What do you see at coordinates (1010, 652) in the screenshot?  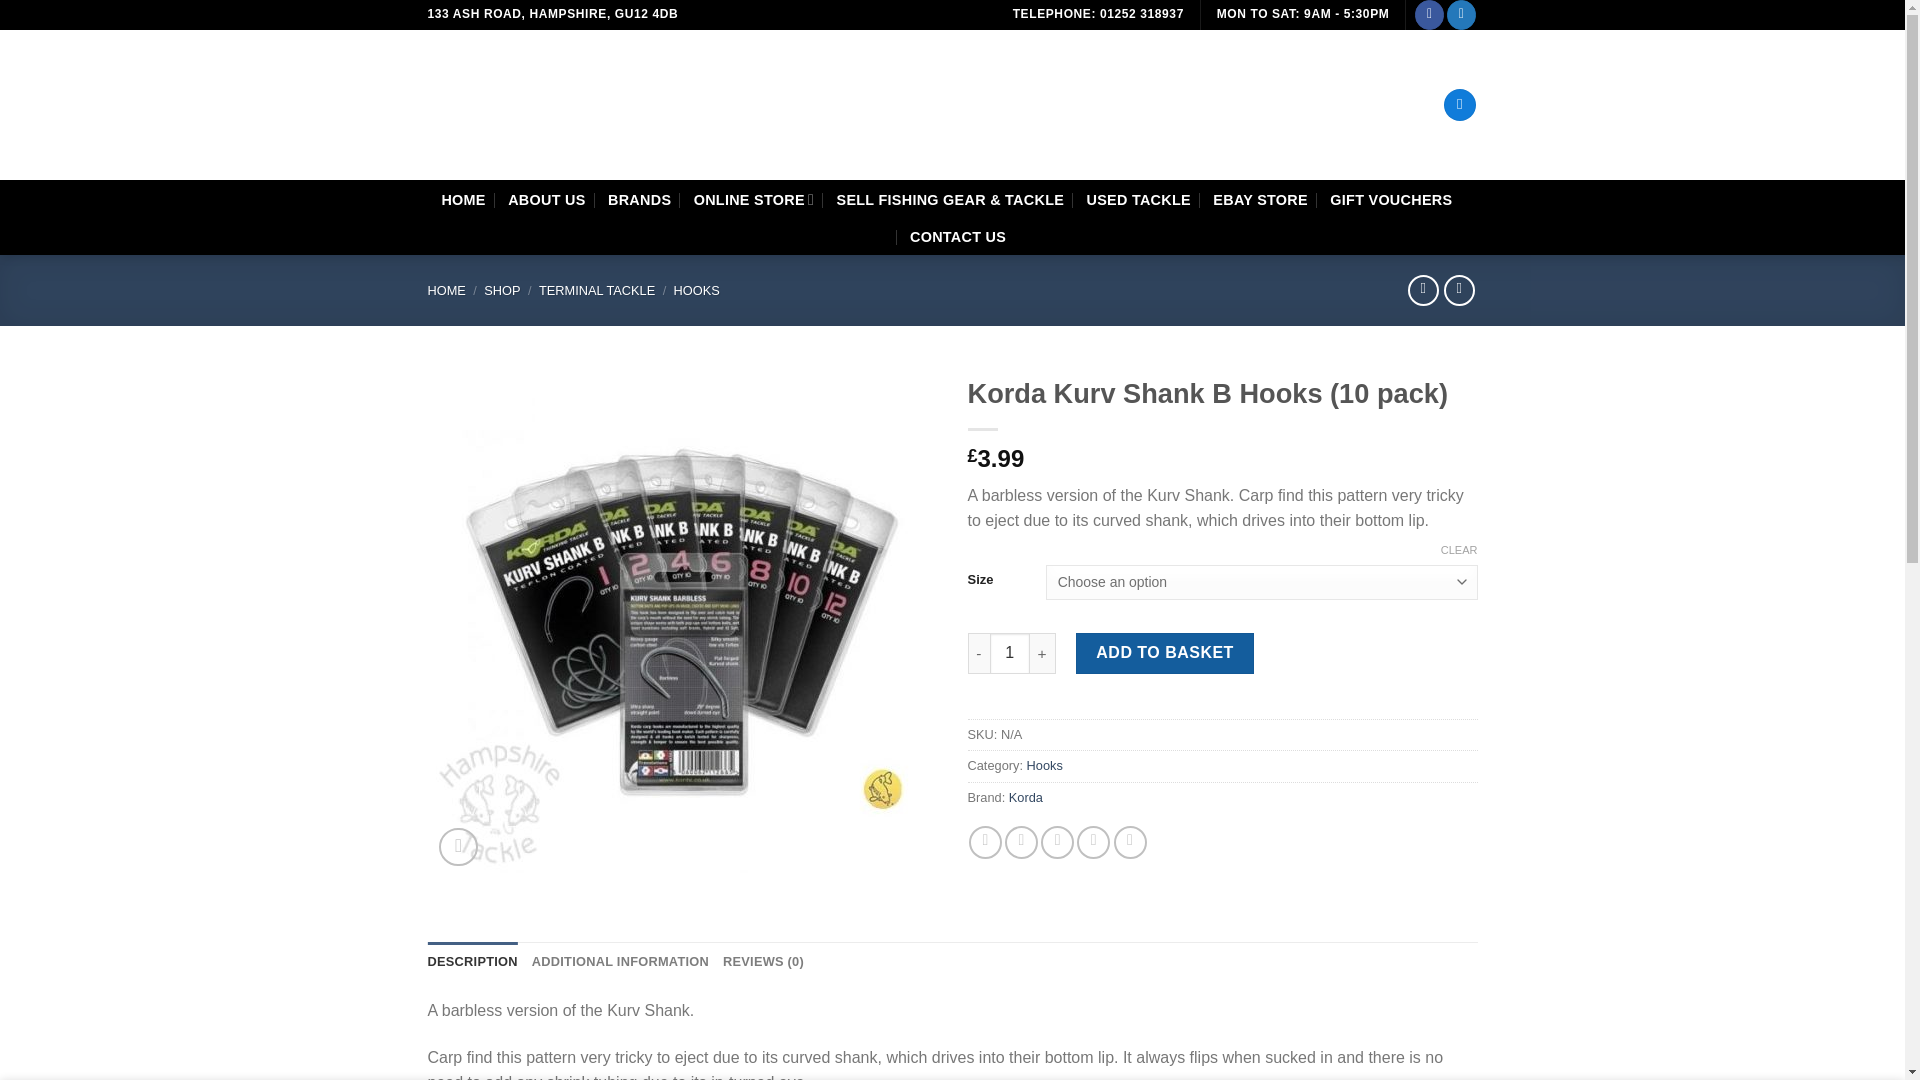 I see `1` at bounding box center [1010, 652].